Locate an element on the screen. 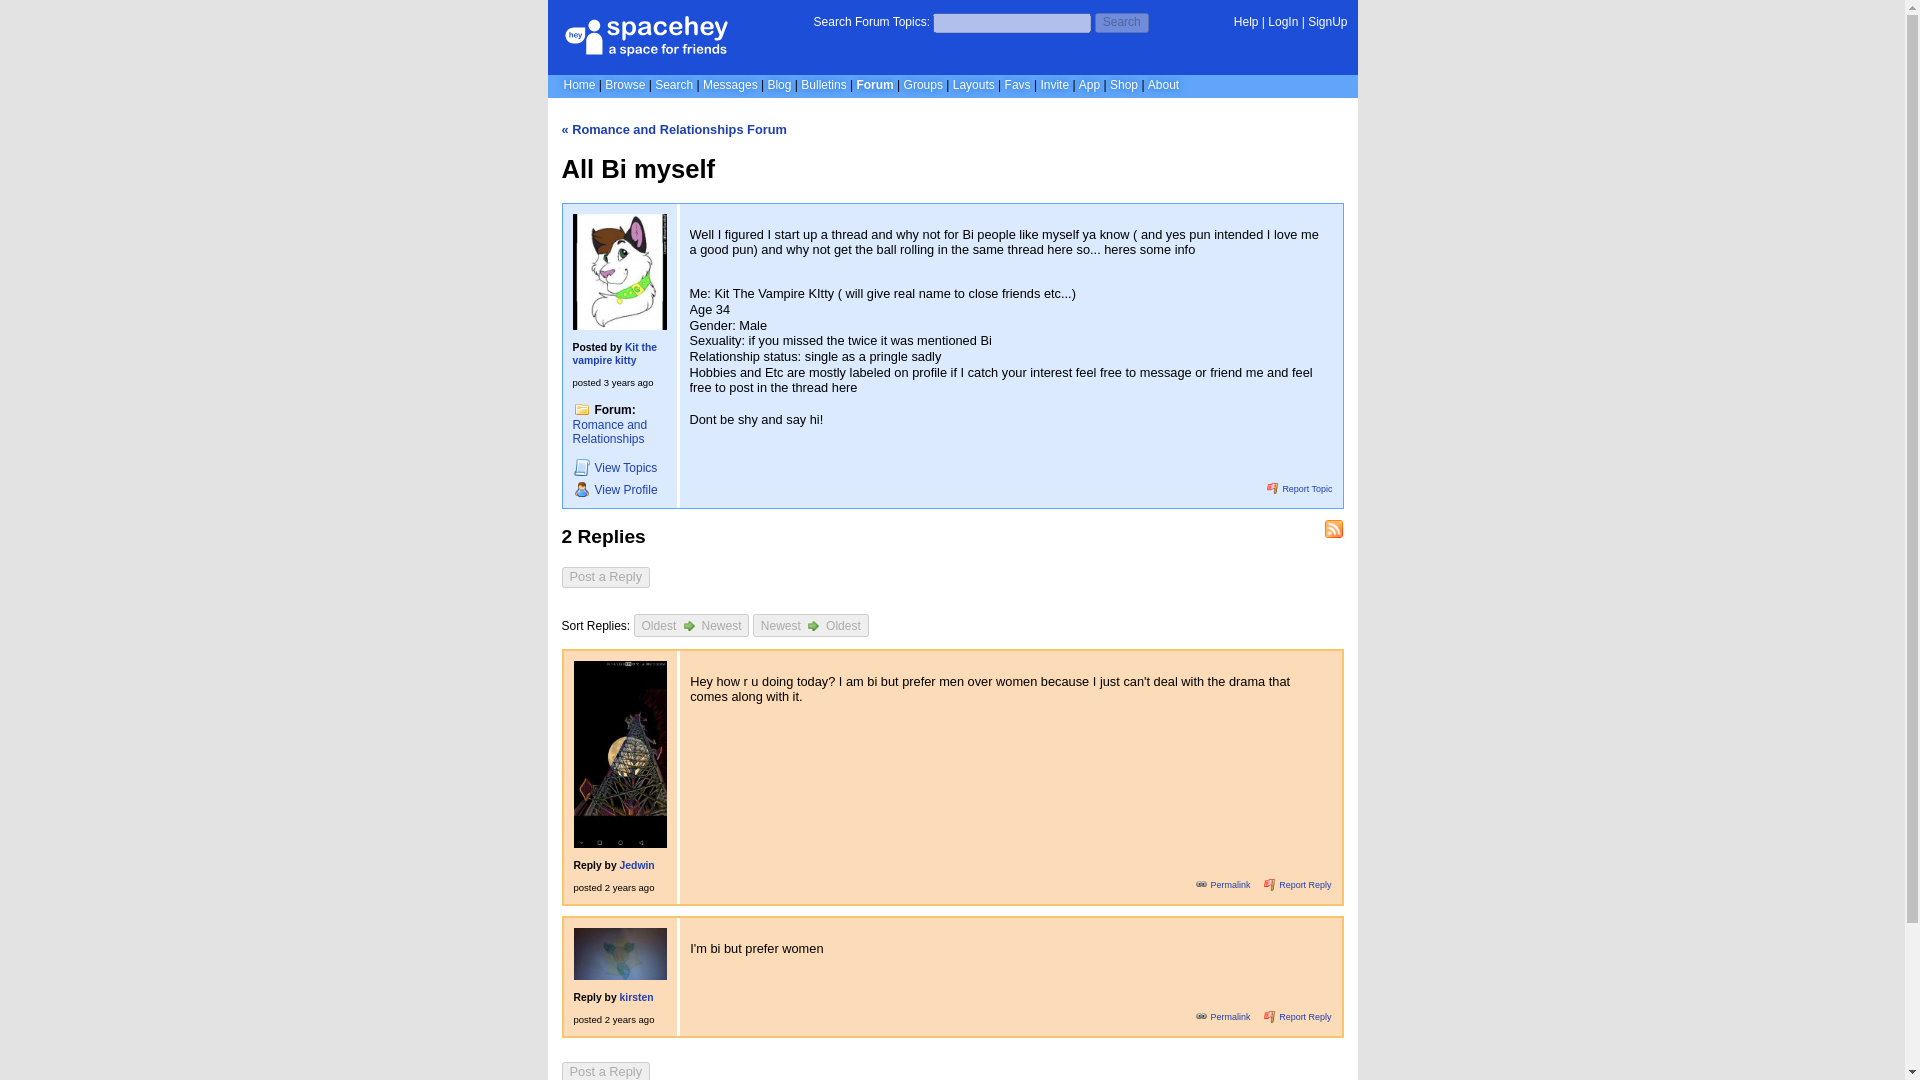 The height and width of the screenshot is (1080, 1920). RSS Feed is located at coordinates (1334, 528).